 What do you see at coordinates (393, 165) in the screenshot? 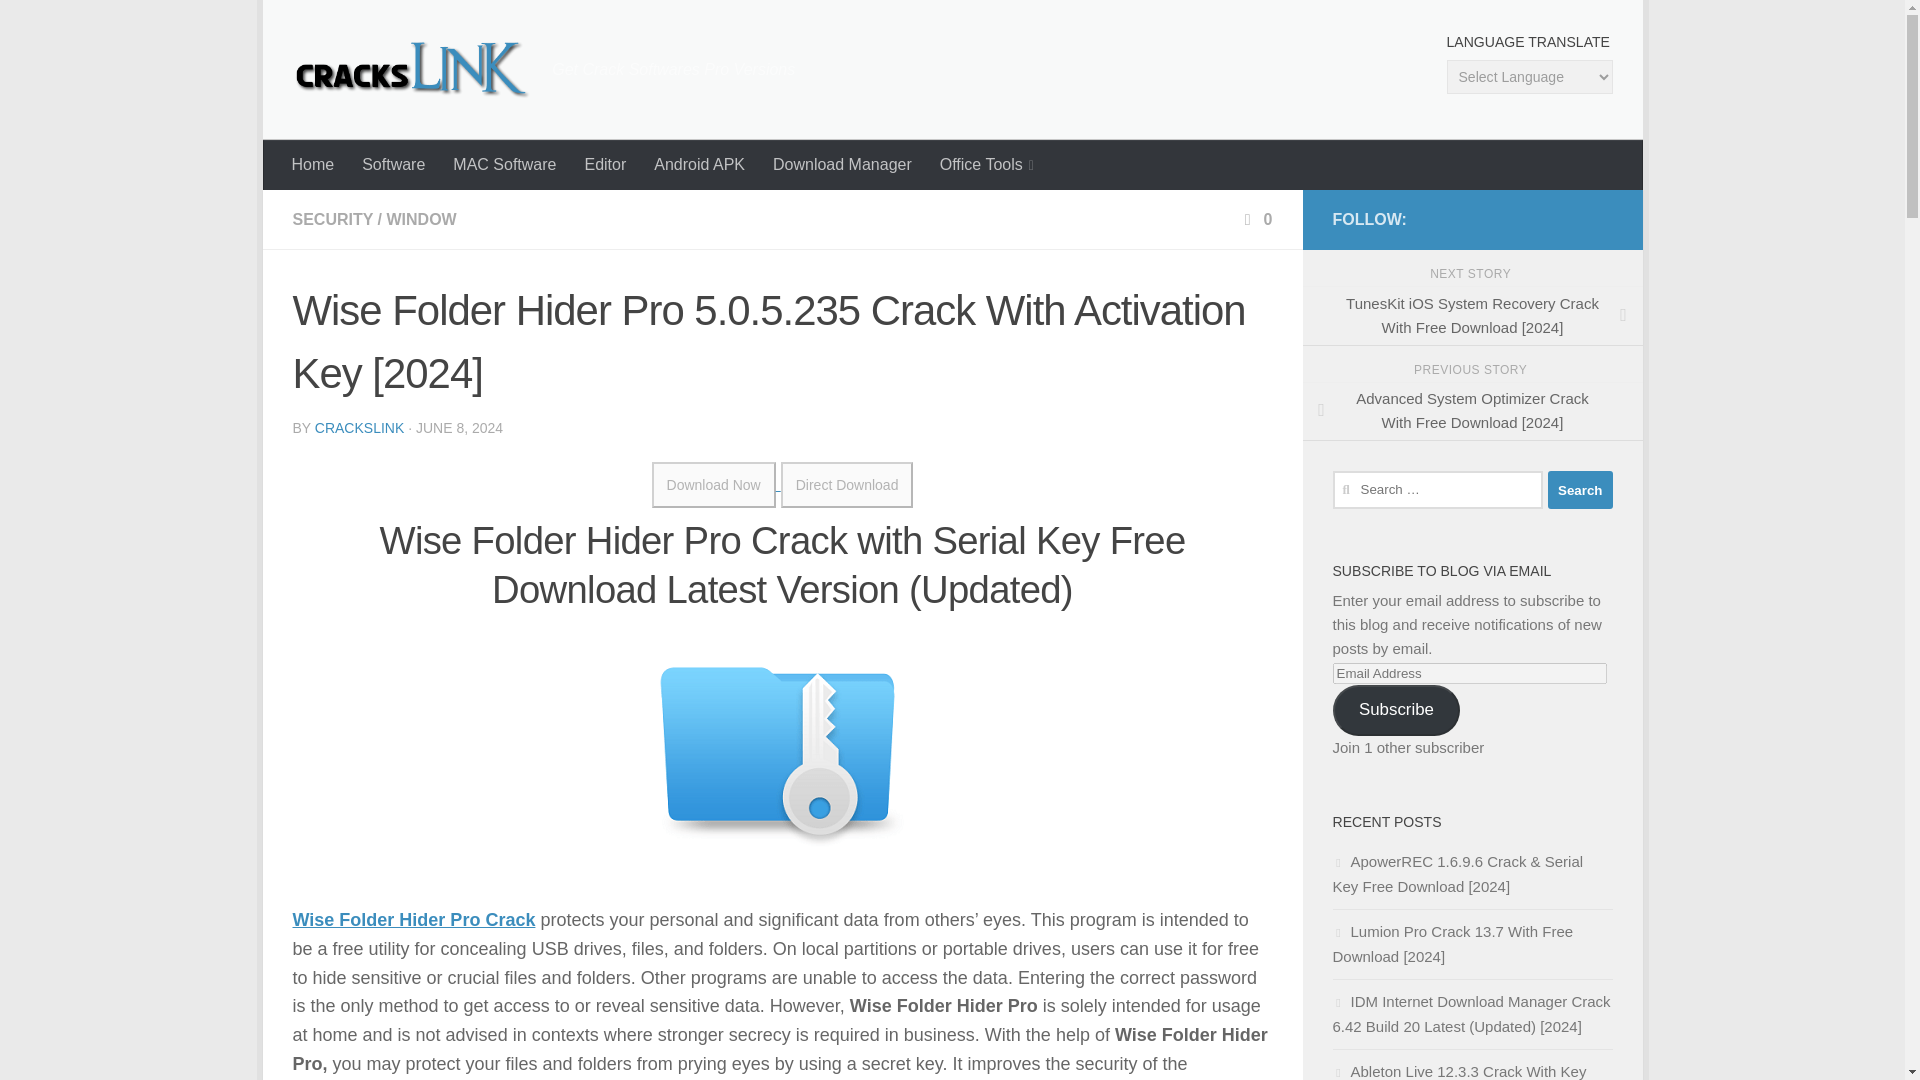
I see `Software` at bounding box center [393, 165].